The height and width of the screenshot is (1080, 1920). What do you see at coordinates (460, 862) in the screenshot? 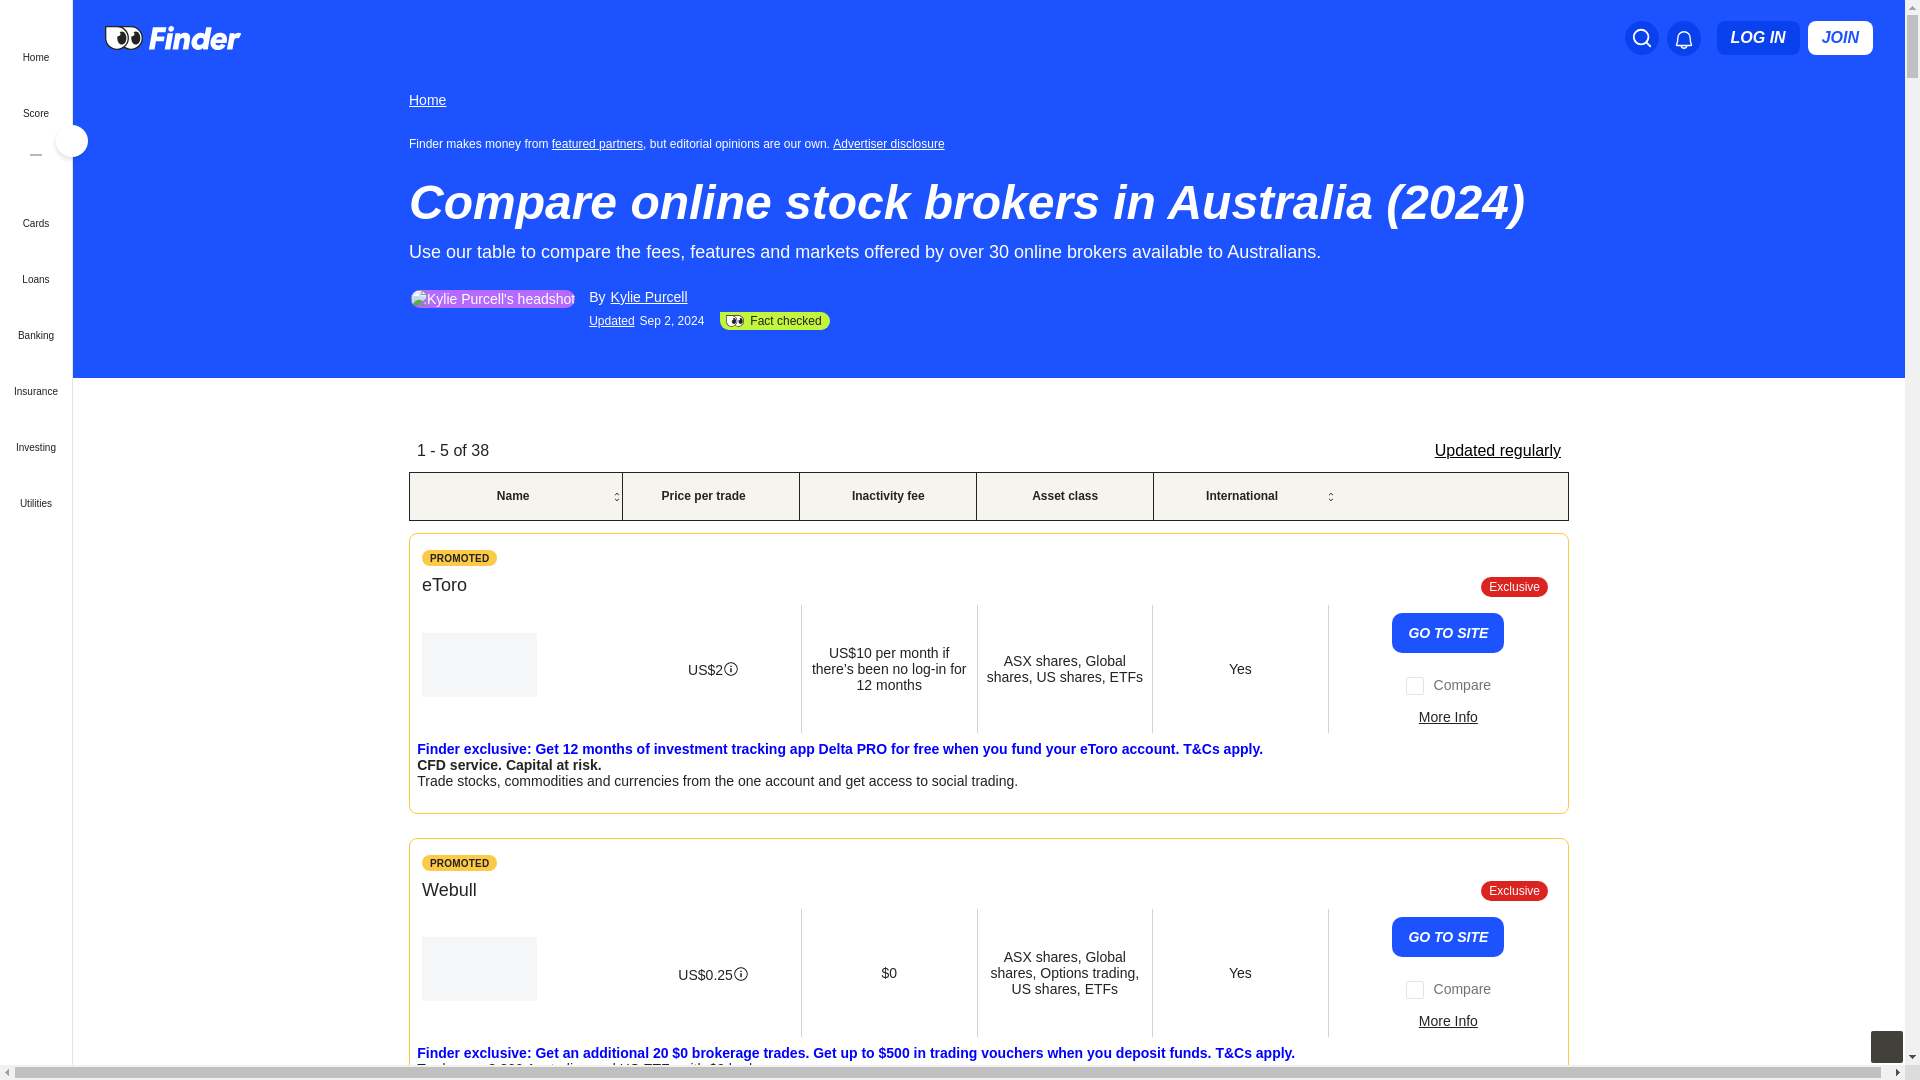
I see `Important information about this website` at bounding box center [460, 862].